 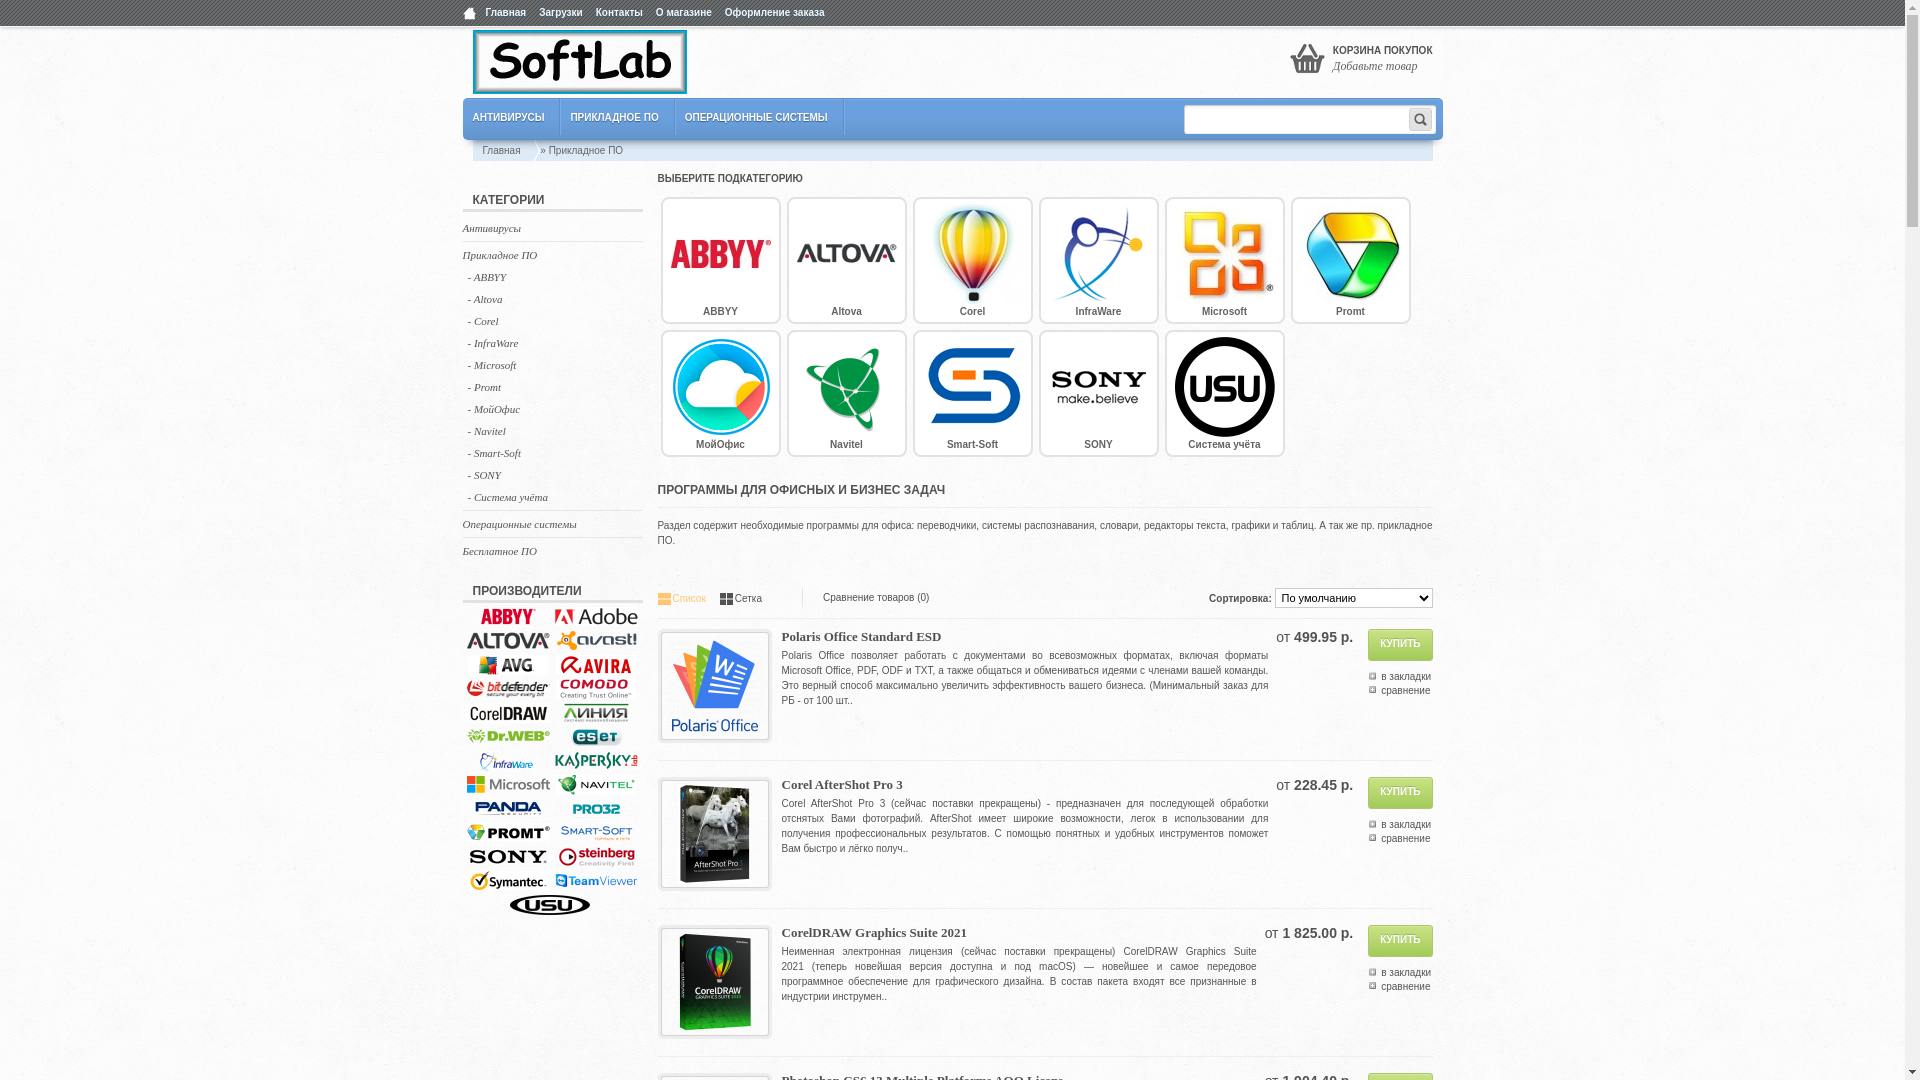 What do you see at coordinates (1098, 394) in the screenshot?
I see `SONY` at bounding box center [1098, 394].